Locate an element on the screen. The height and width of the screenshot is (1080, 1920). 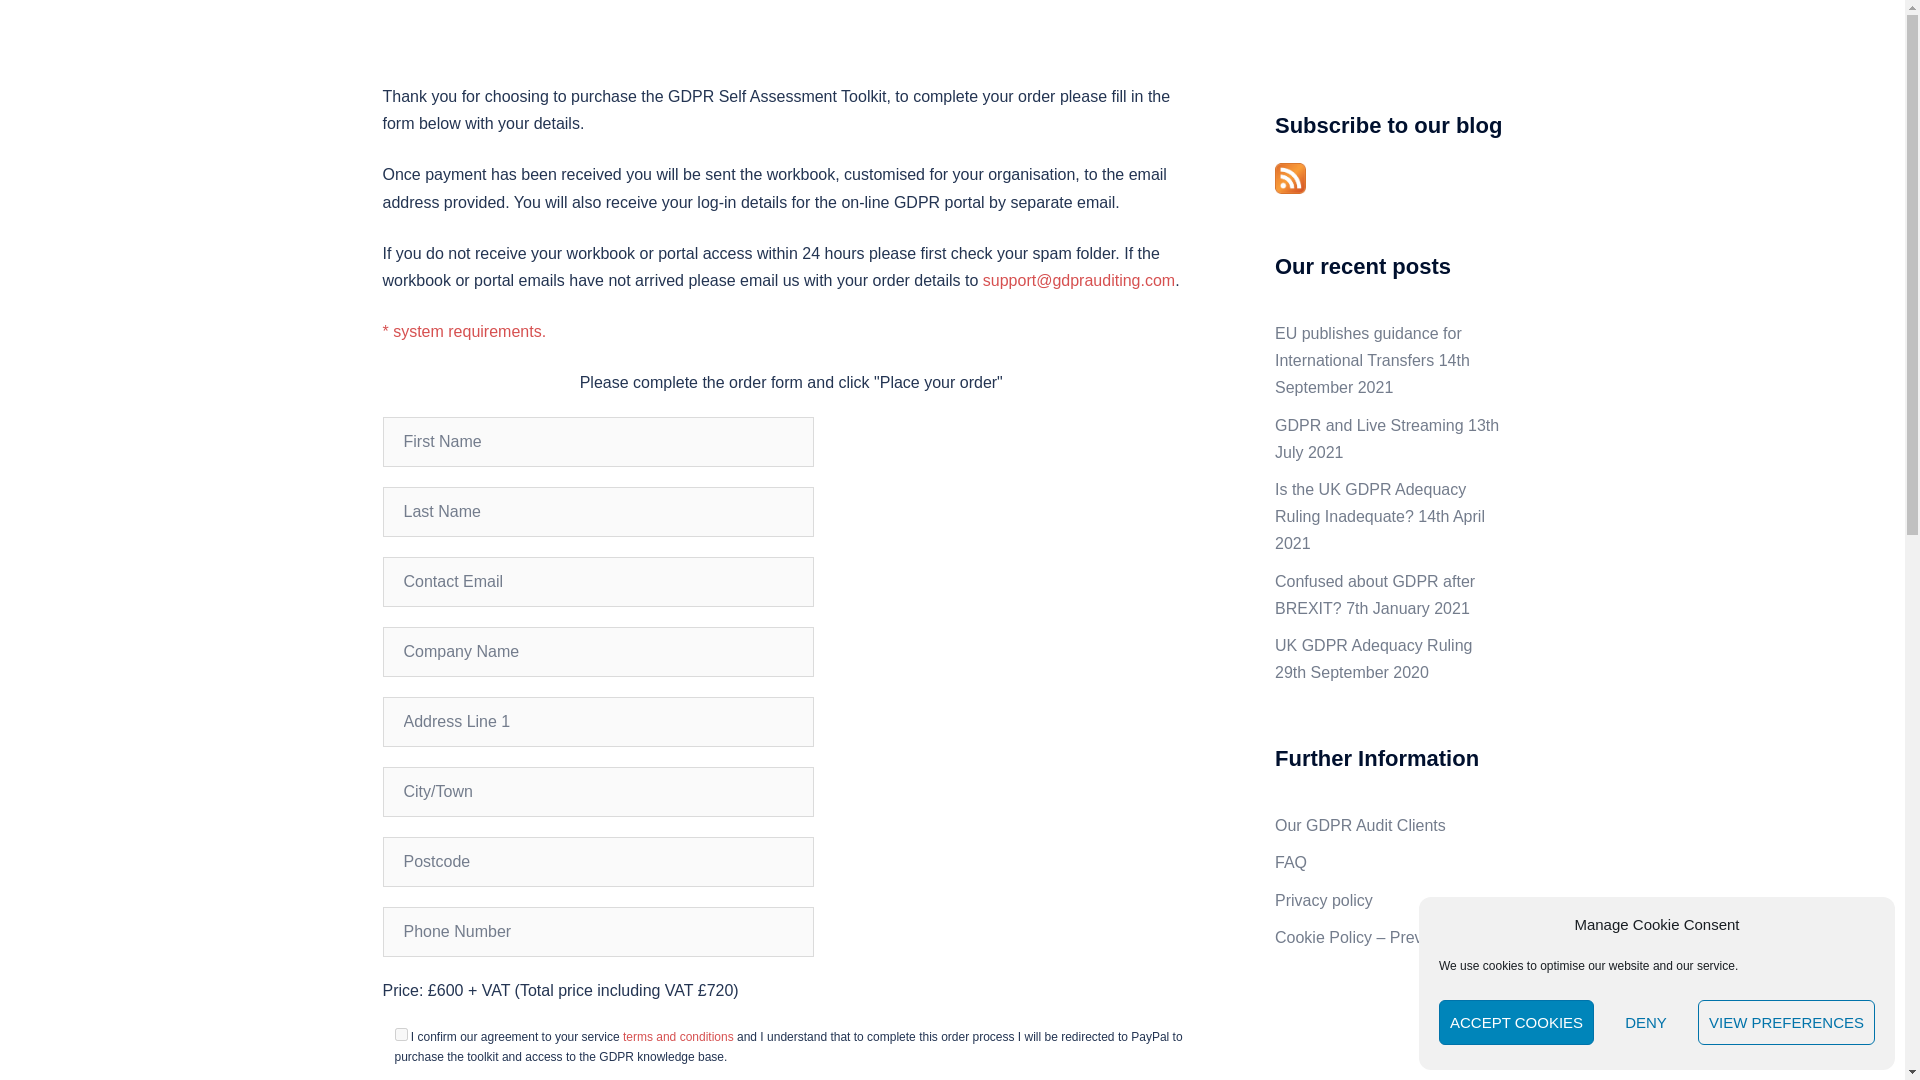
About Us is located at coordinates (1326, 50).